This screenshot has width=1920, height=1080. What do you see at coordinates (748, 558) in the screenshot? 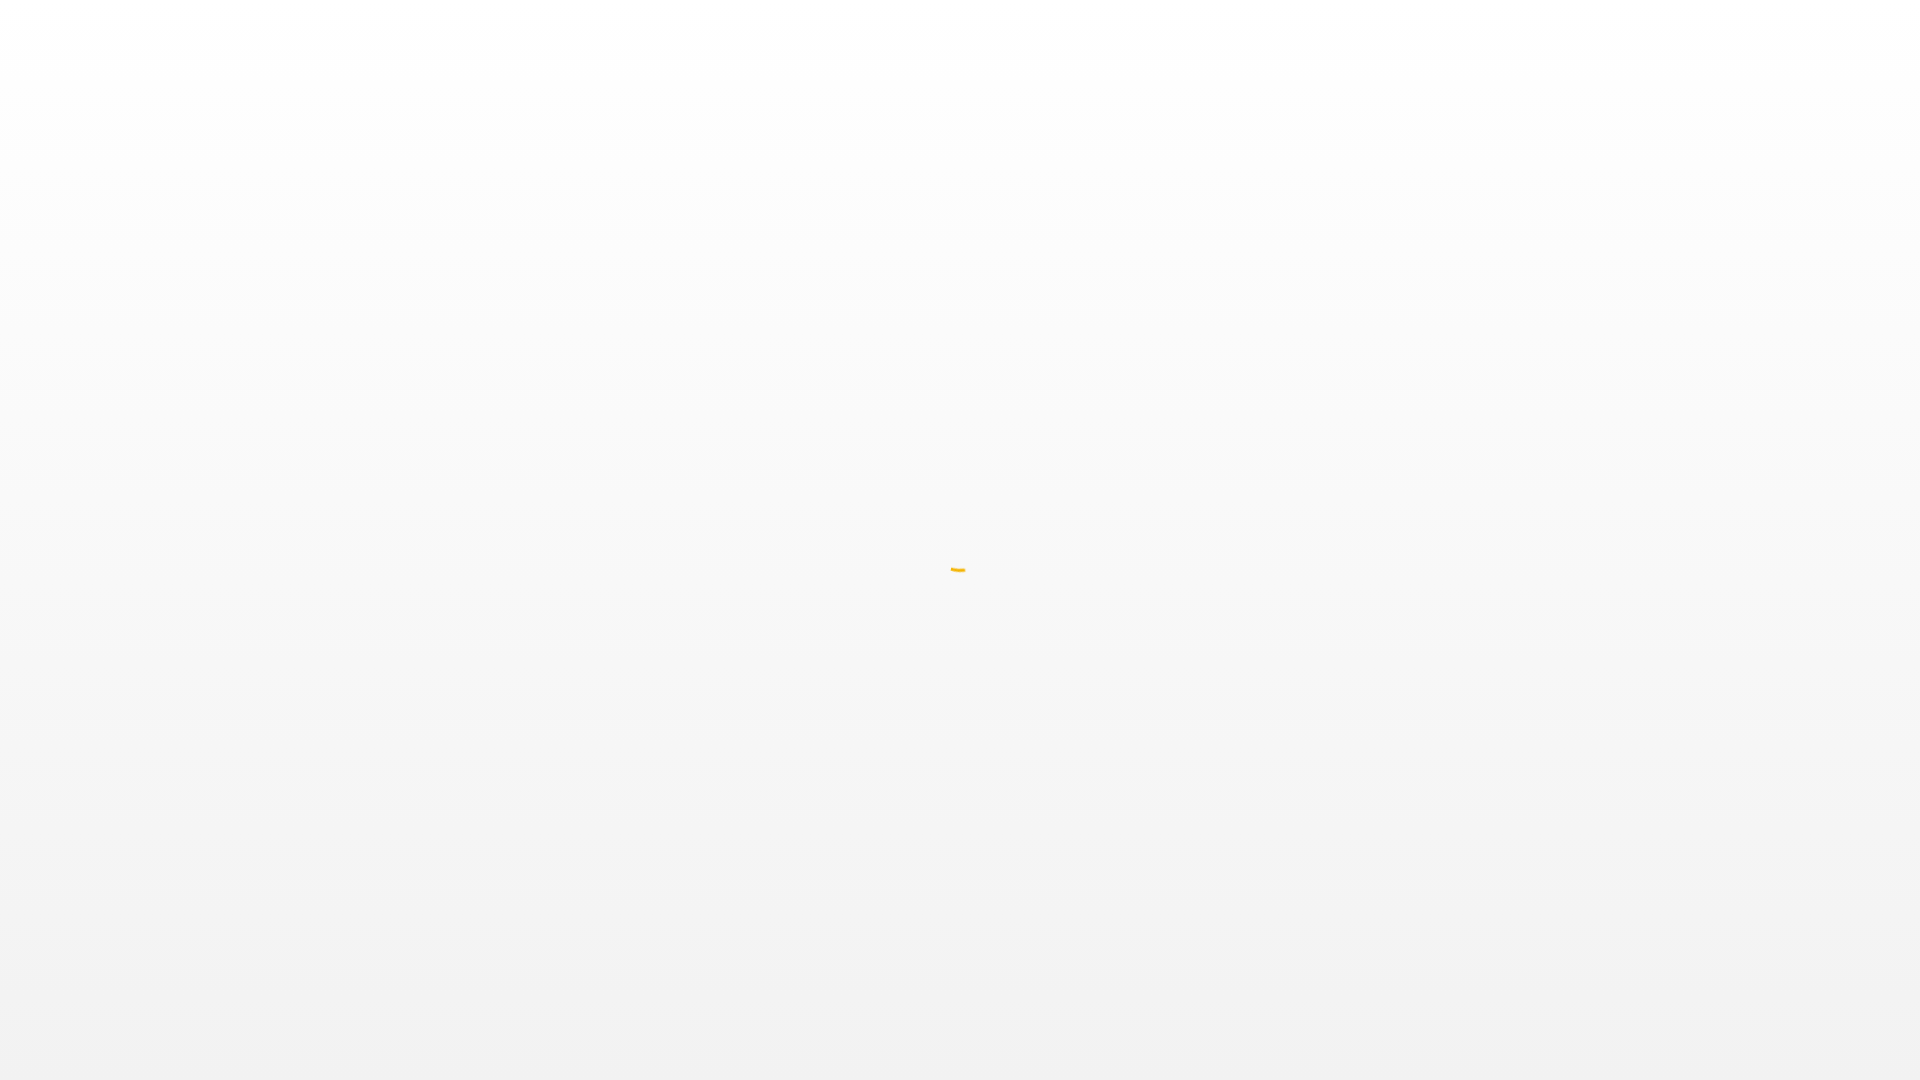
I see `Qui sommes nous?` at bounding box center [748, 558].